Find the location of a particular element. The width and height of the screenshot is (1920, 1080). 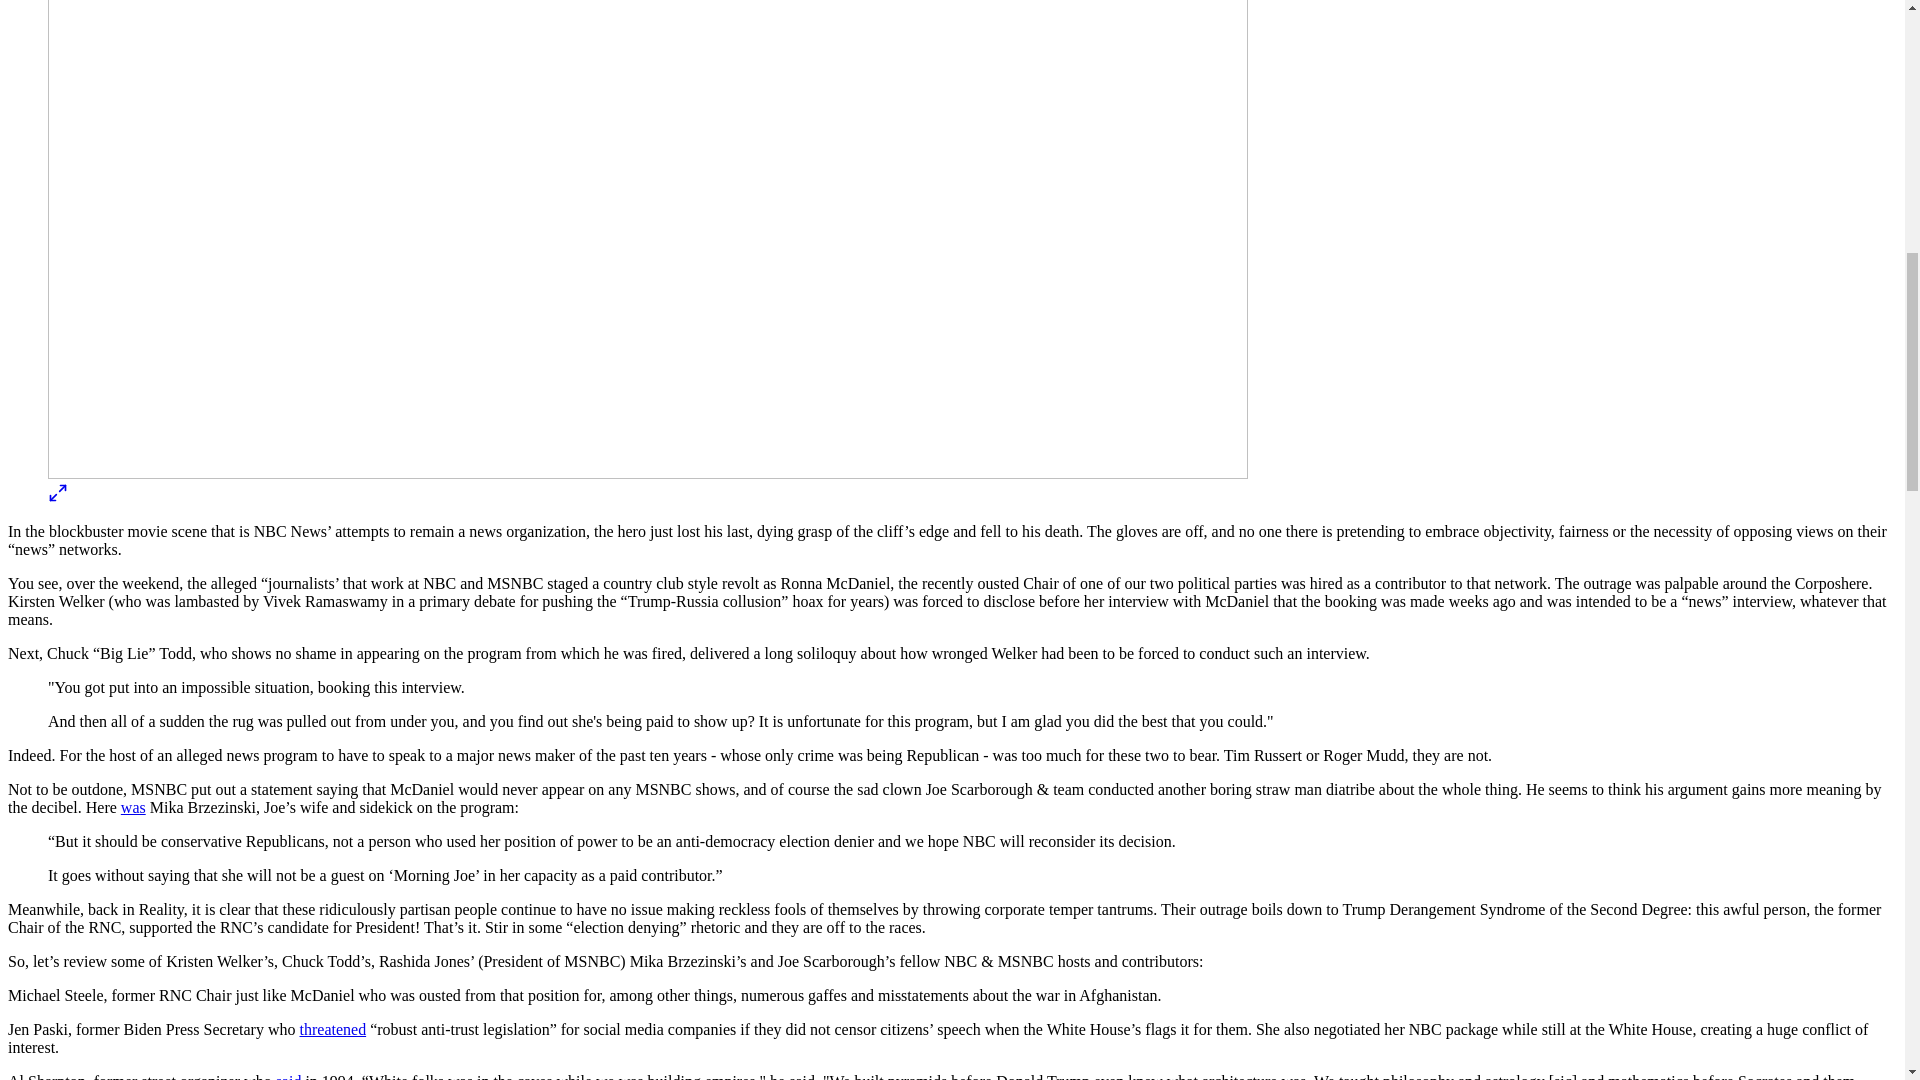

threatened is located at coordinates (332, 1028).